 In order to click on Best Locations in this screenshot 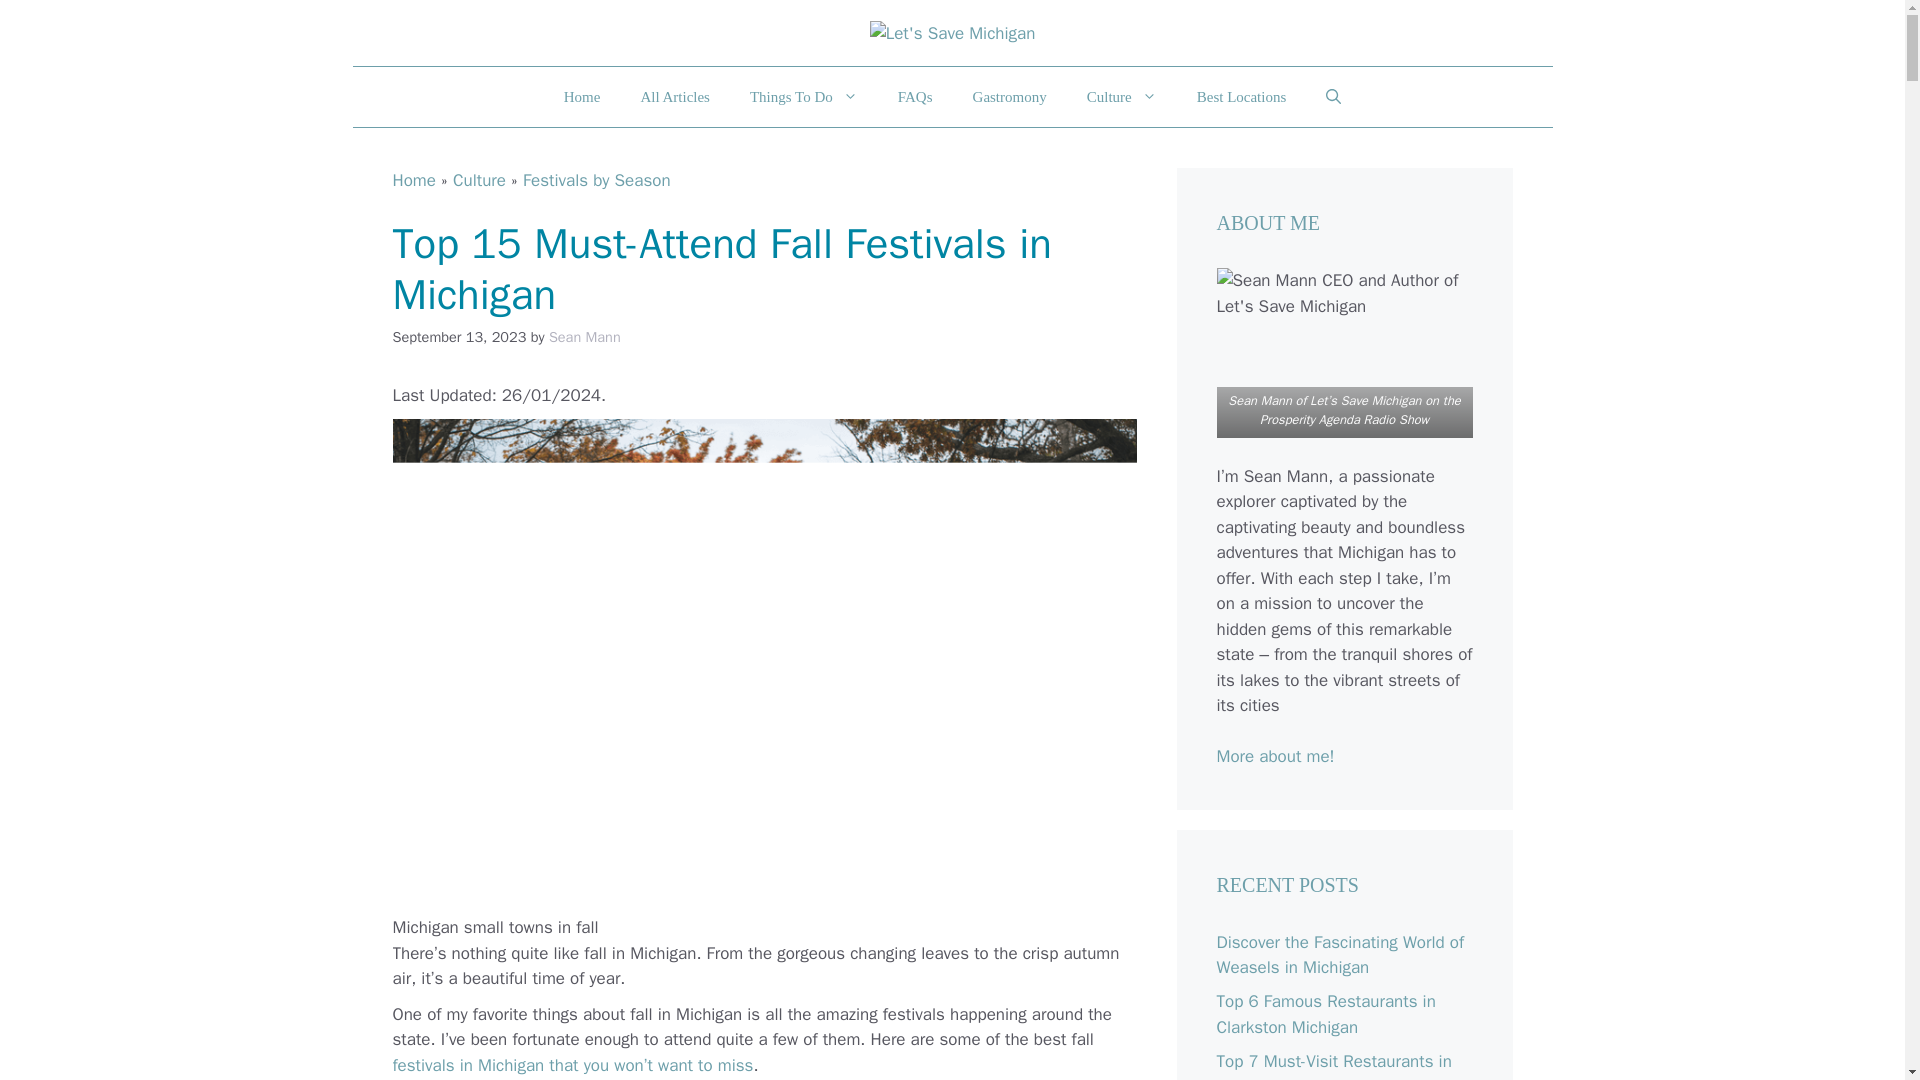, I will do `click(1242, 96)`.